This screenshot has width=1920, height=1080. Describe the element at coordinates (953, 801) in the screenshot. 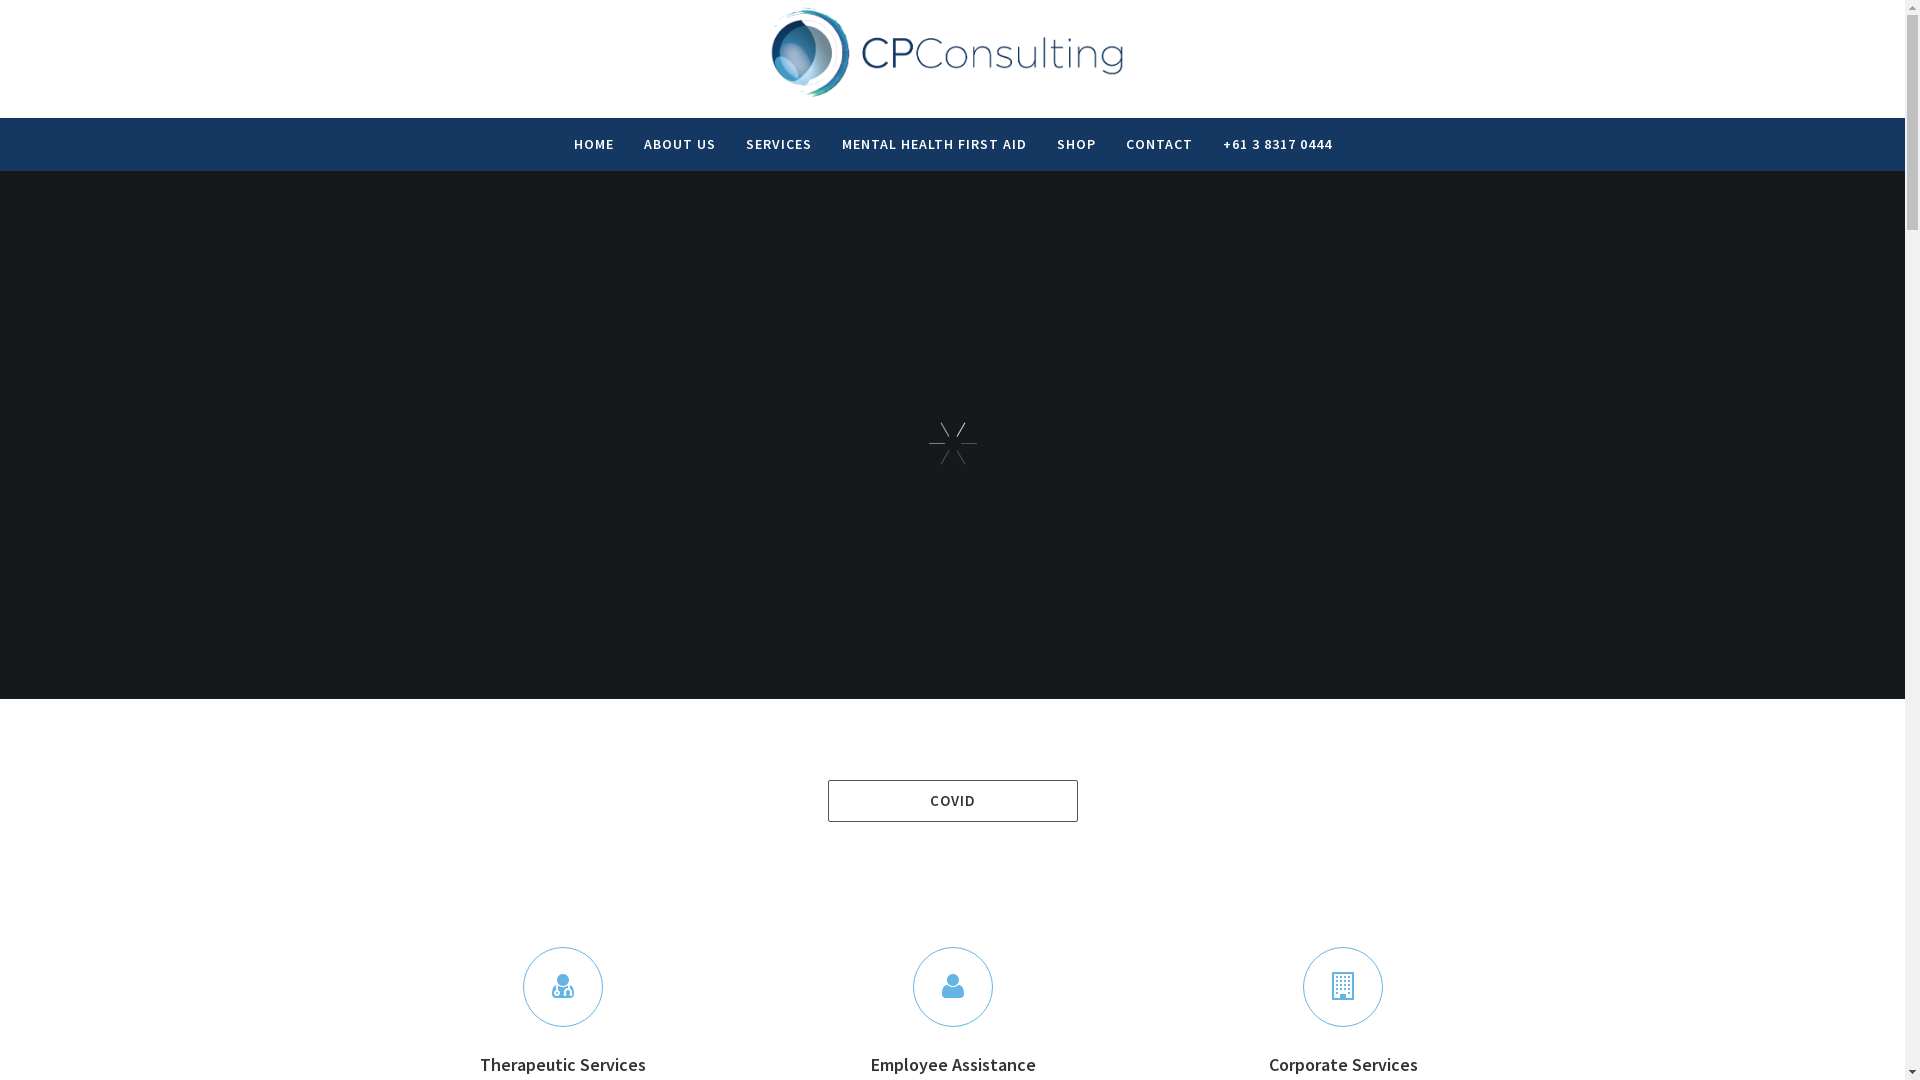

I see `COVID` at that location.